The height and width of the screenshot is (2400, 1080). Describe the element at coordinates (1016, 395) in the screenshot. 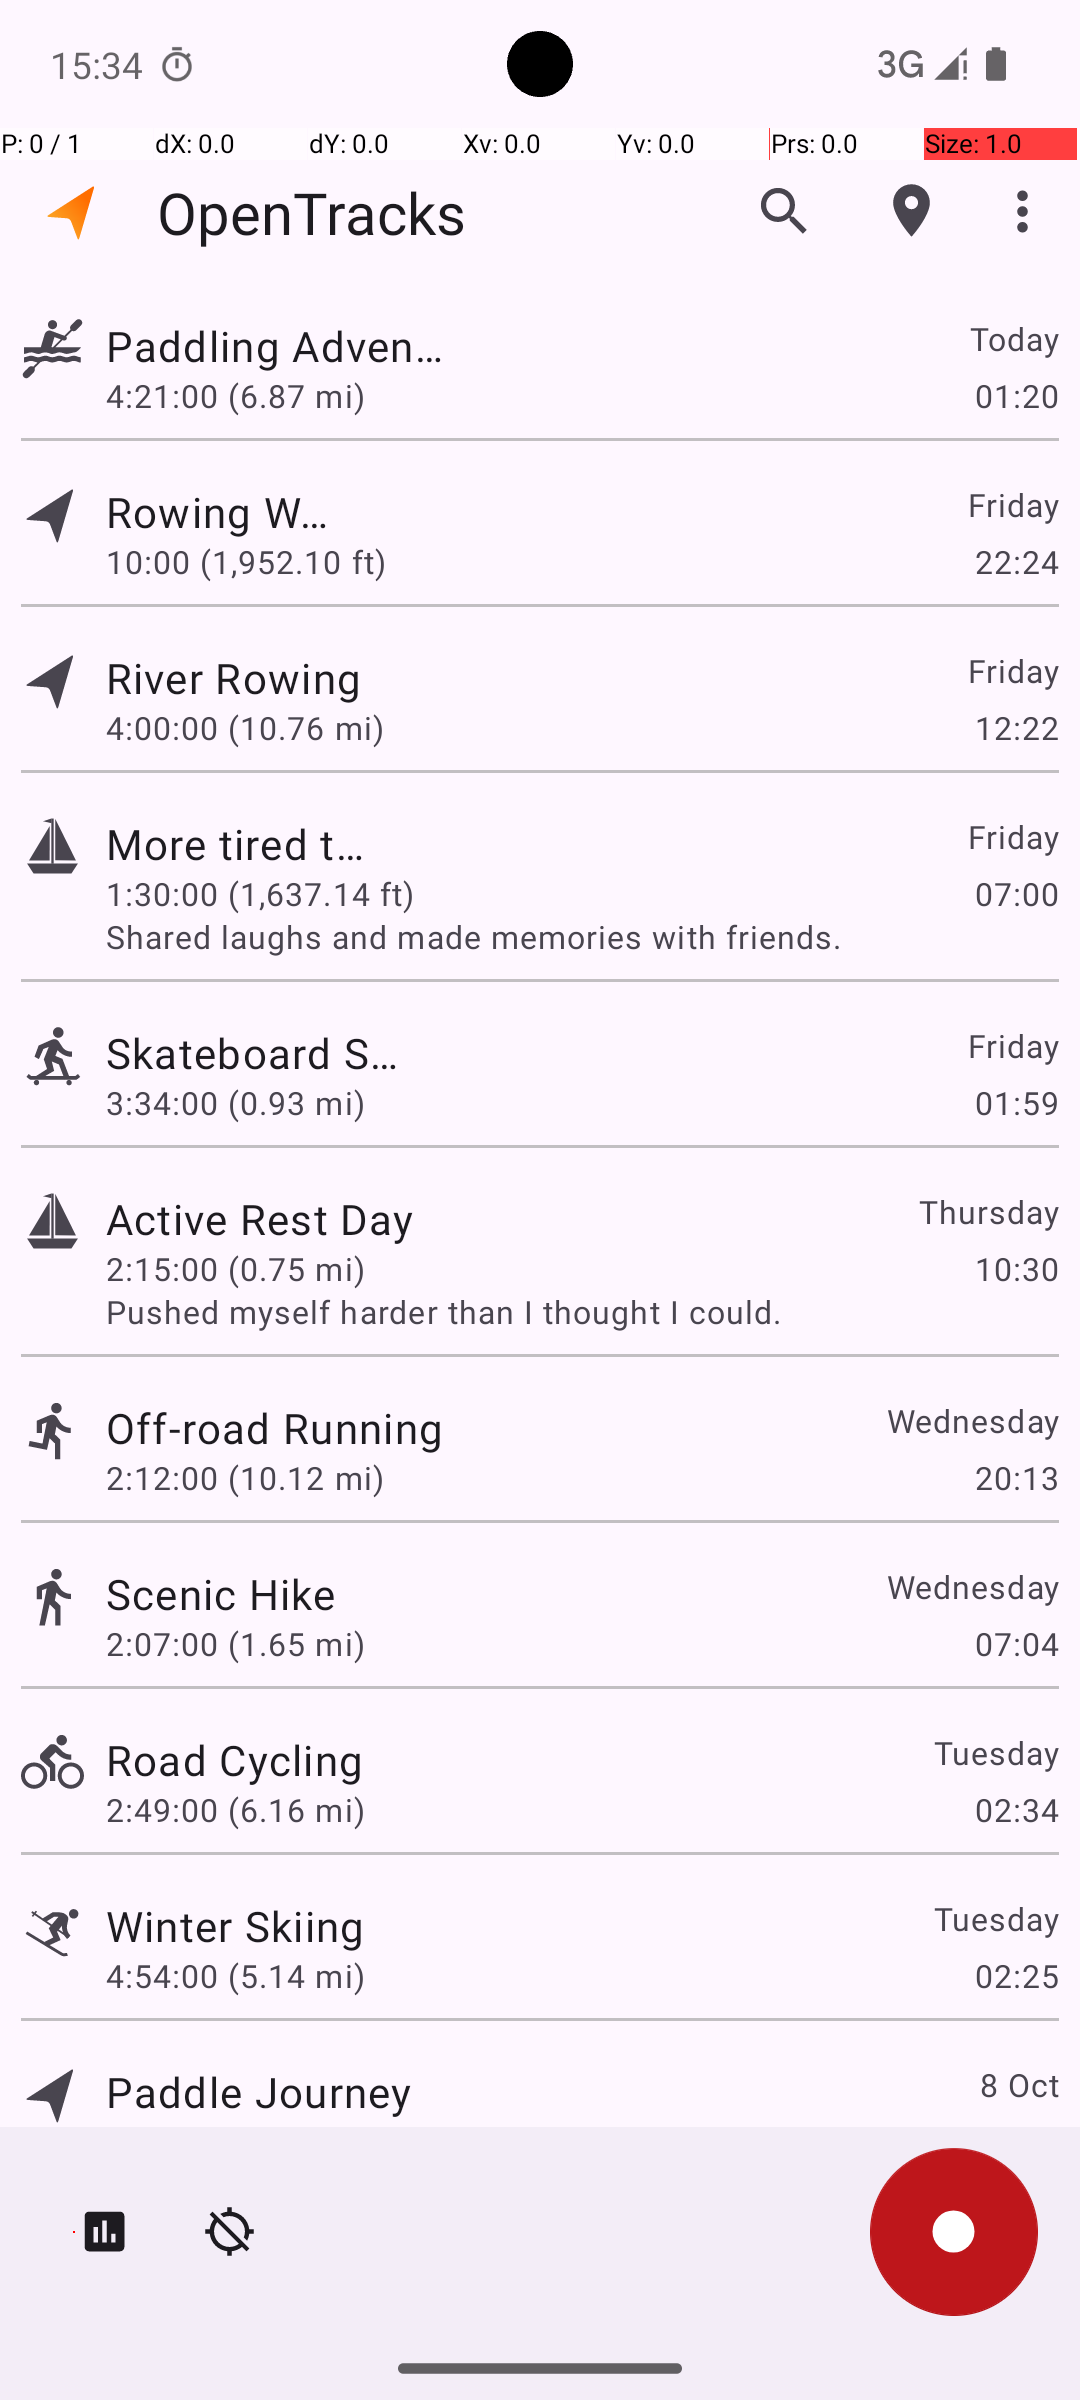

I see `01:20` at that location.